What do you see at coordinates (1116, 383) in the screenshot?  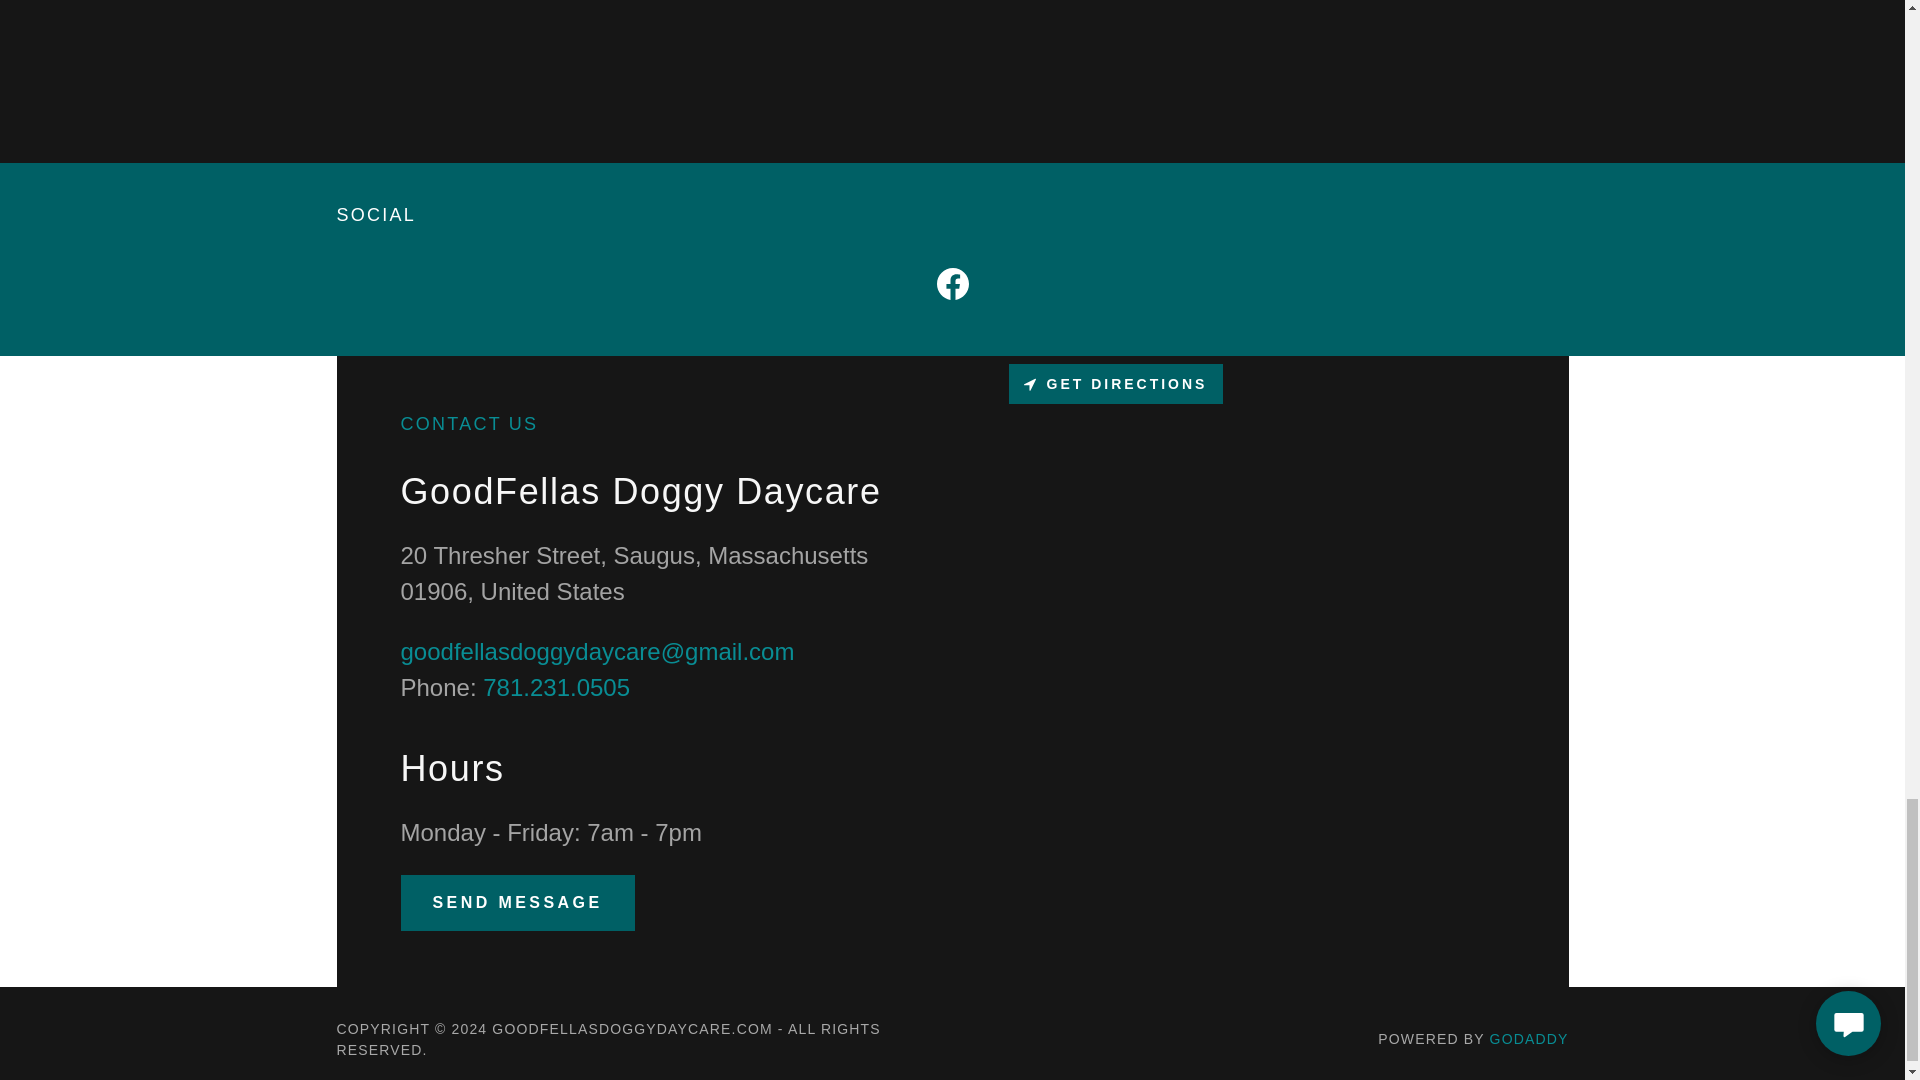 I see `GET DIRECTIONS` at bounding box center [1116, 383].